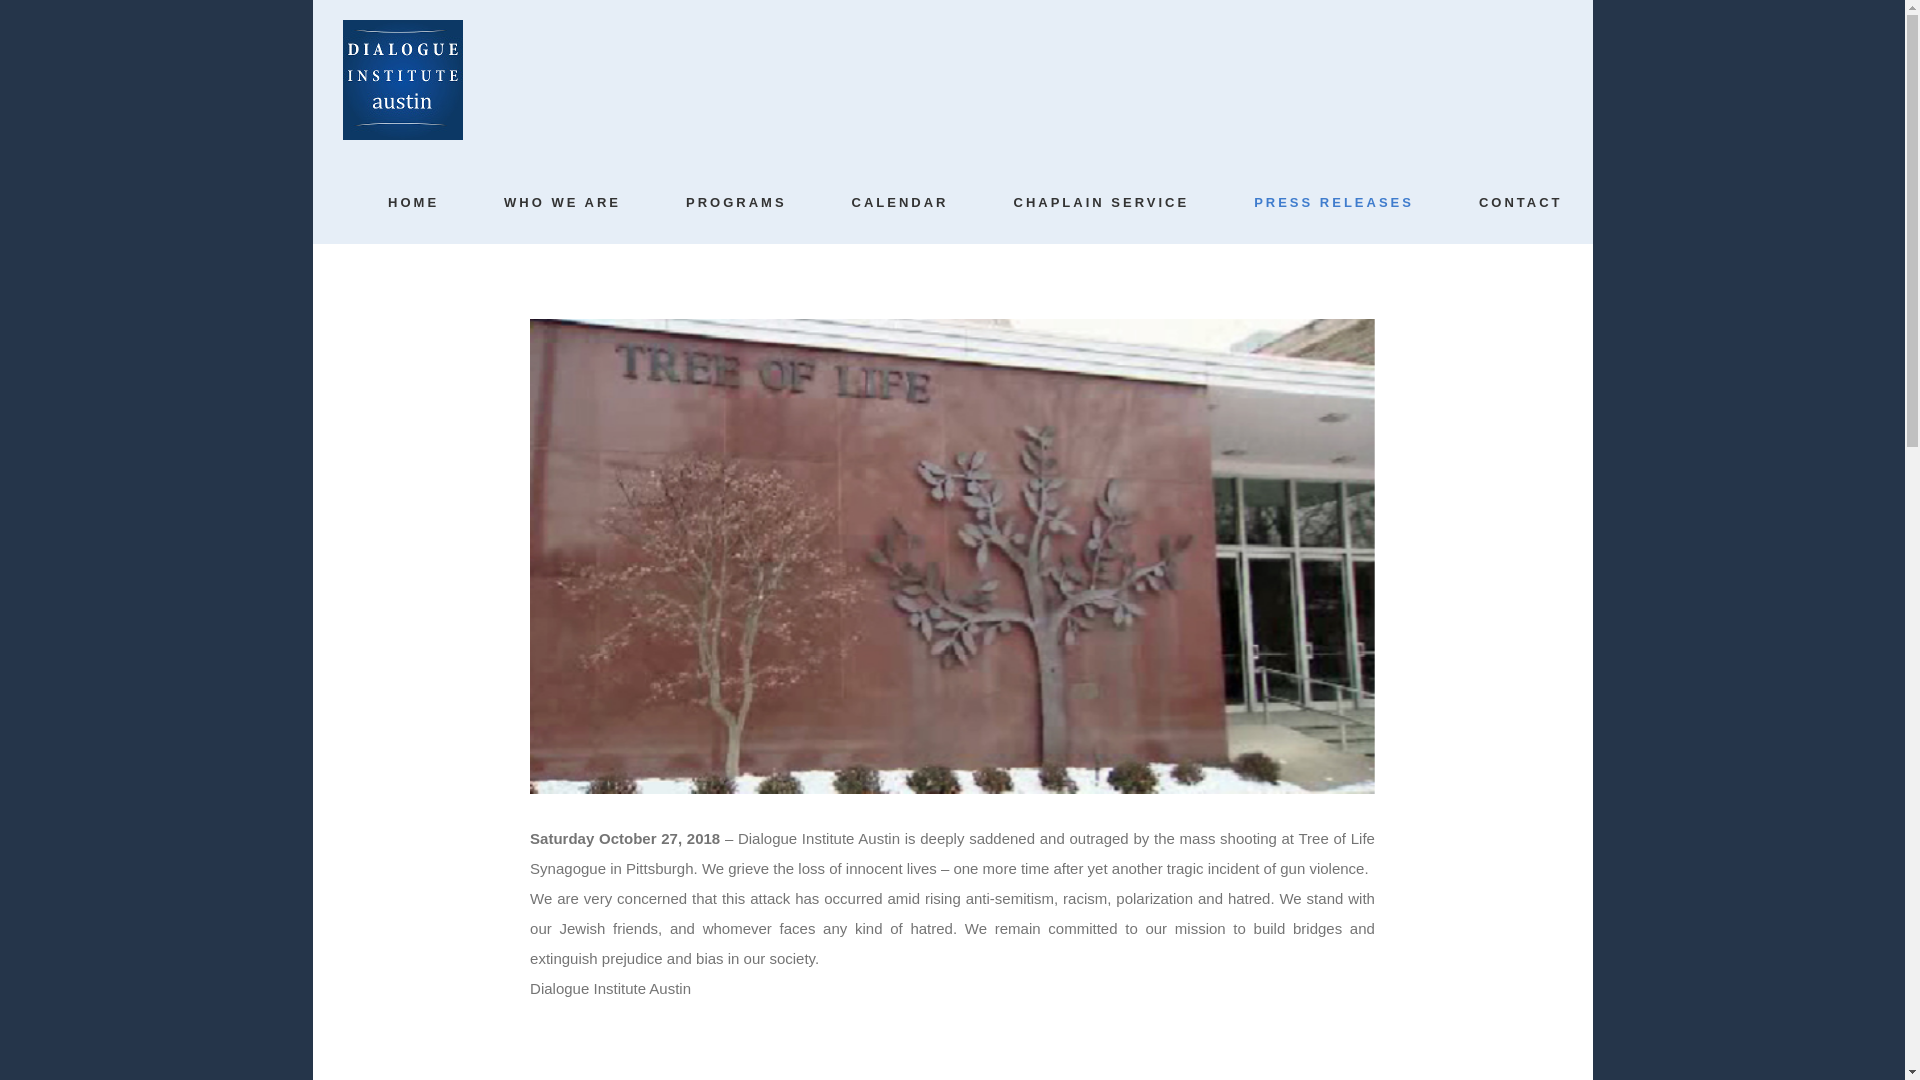 This screenshot has height=1080, width=1920. What do you see at coordinates (736, 202) in the screenshot?
I see `PROGRAMS` at bounding box center [736, 202].